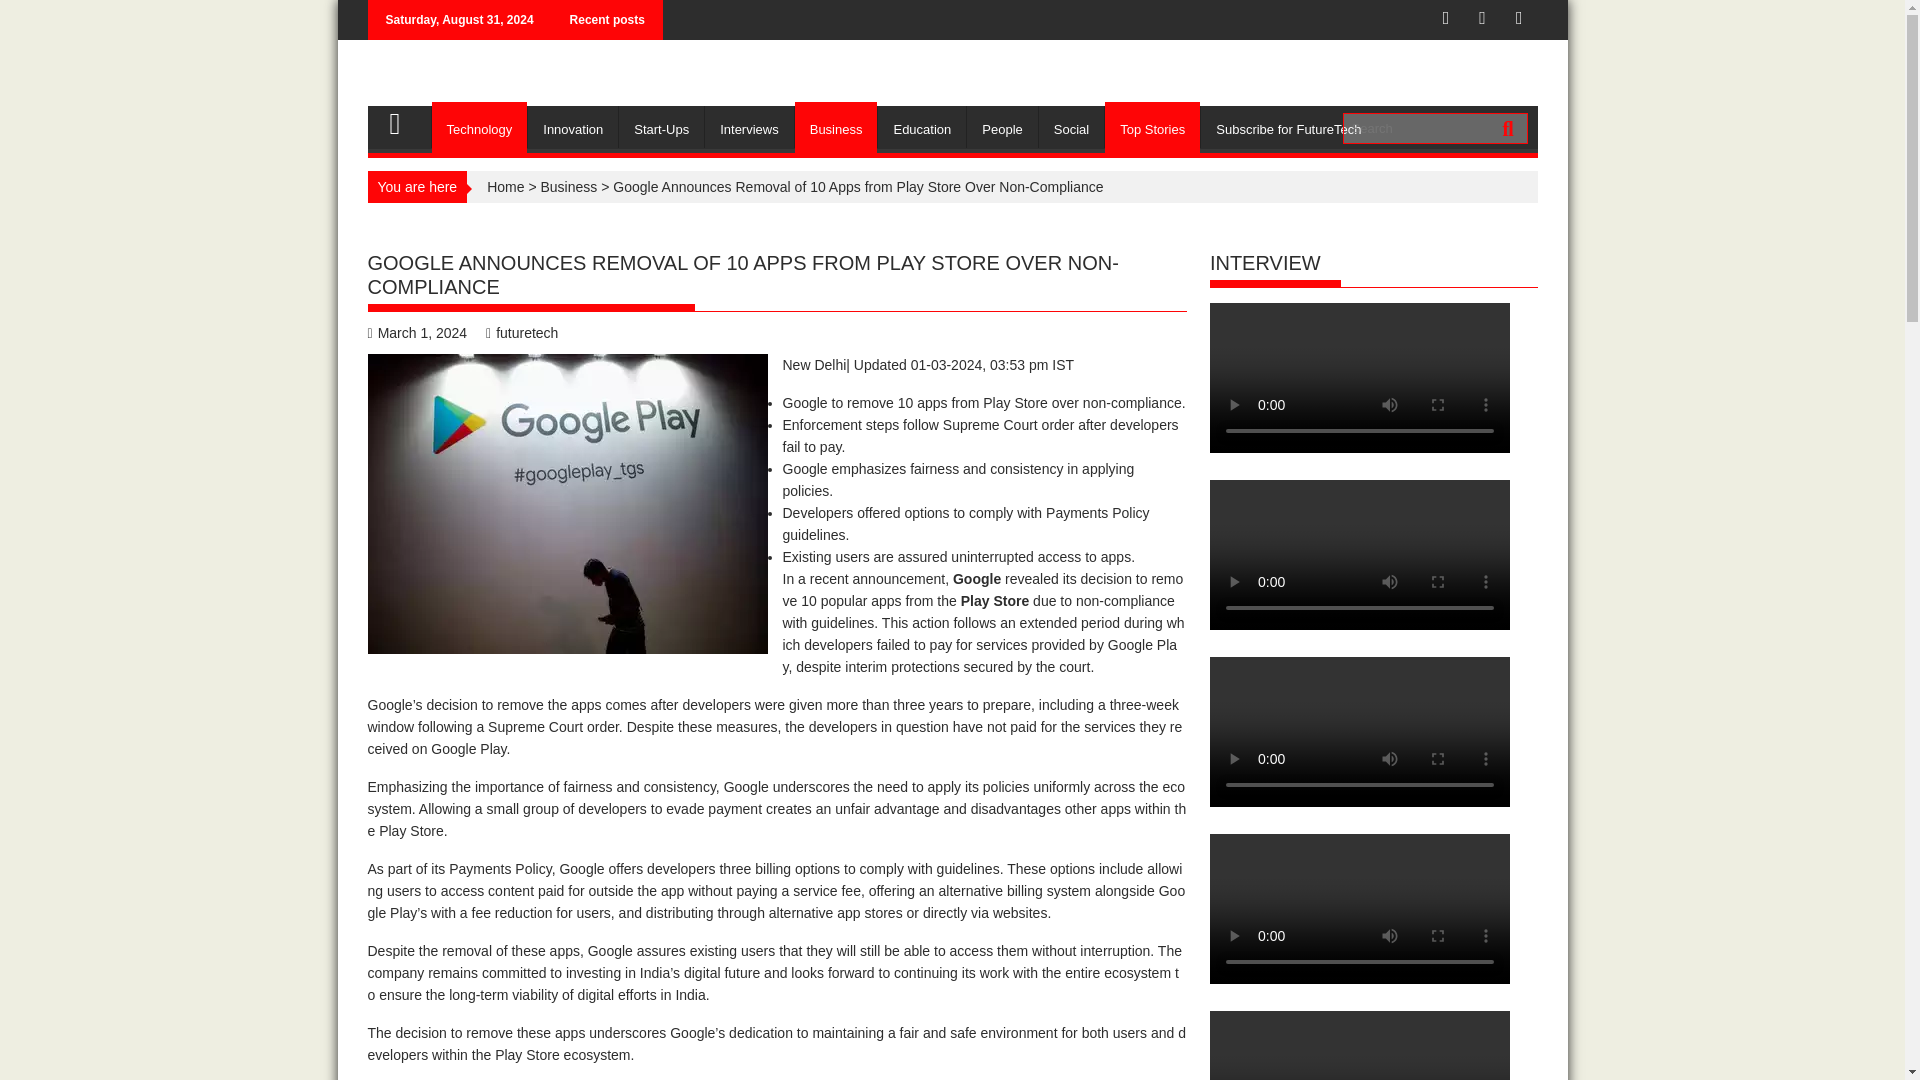  I want to click on March 1, 2024, so click(418, 333).